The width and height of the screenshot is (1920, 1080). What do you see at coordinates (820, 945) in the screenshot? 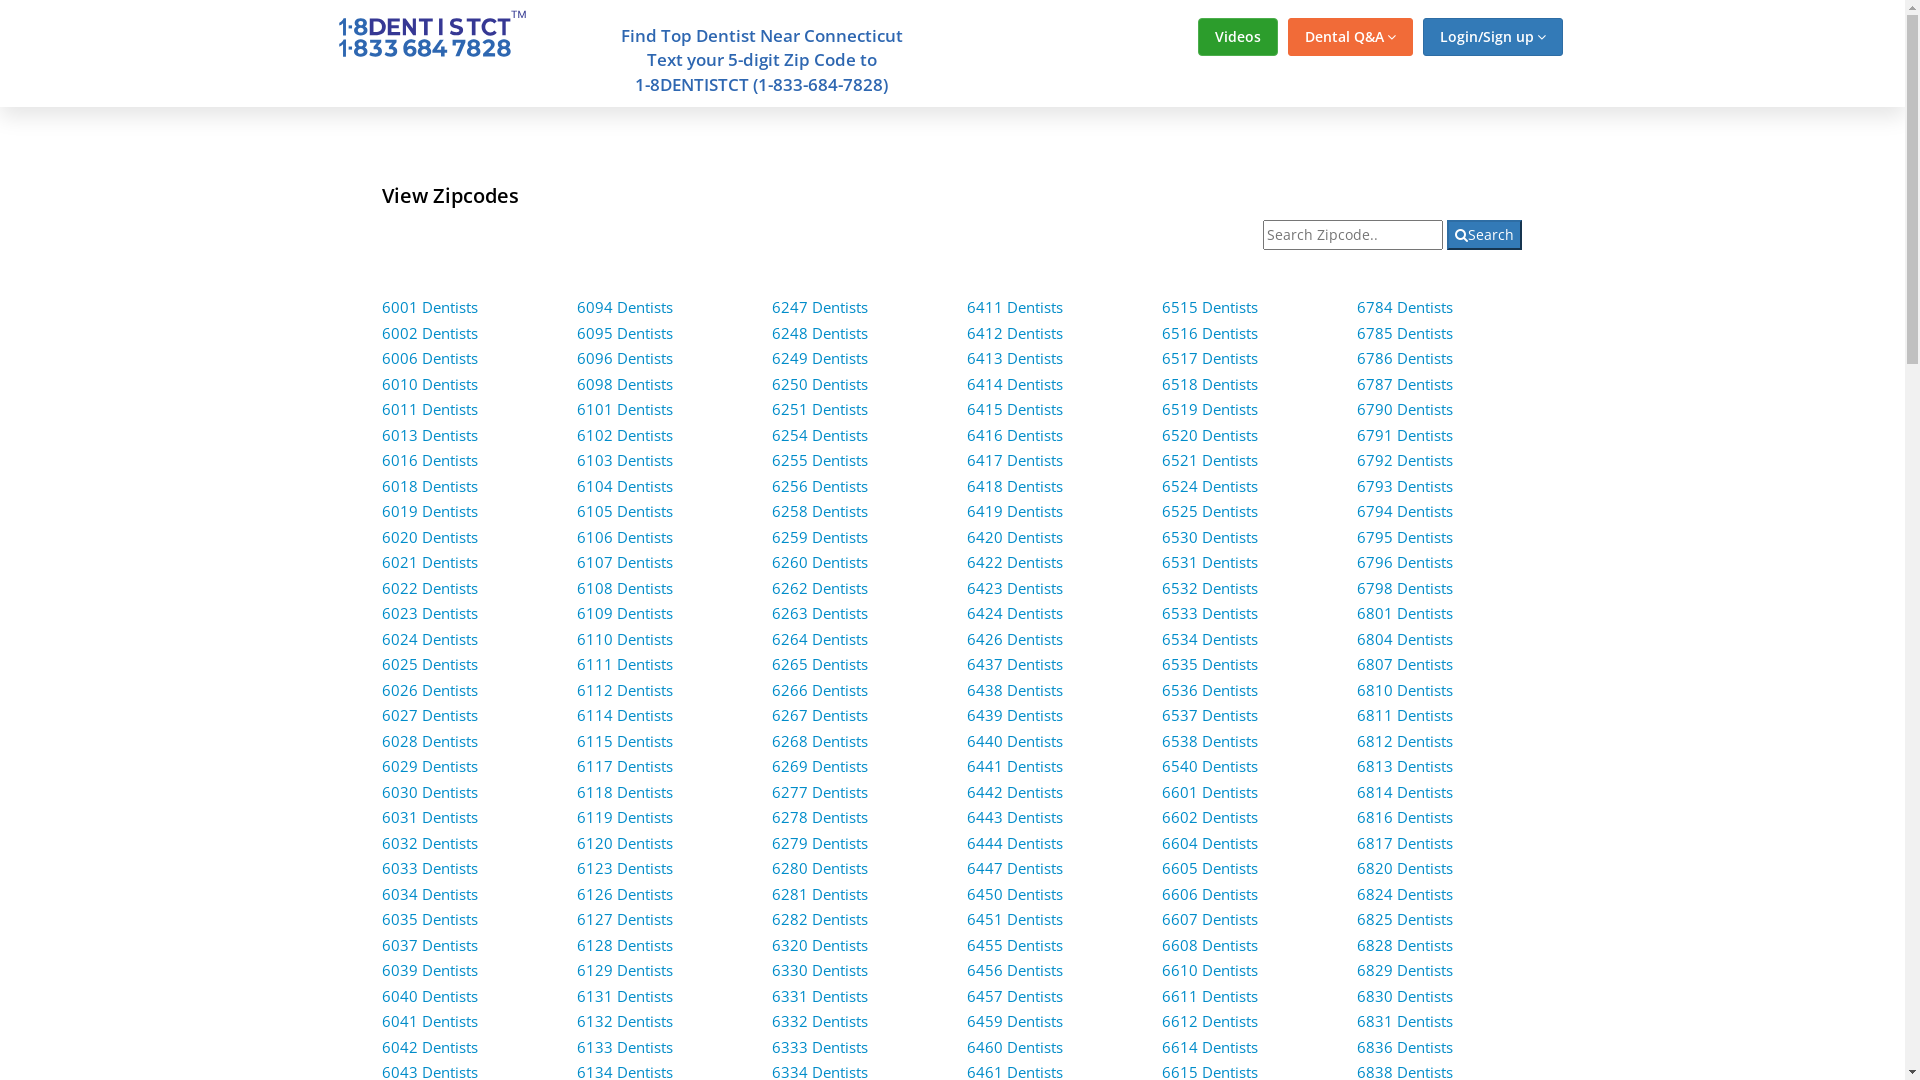
I see `6320 Dentists` at bounding box center [820, 945].